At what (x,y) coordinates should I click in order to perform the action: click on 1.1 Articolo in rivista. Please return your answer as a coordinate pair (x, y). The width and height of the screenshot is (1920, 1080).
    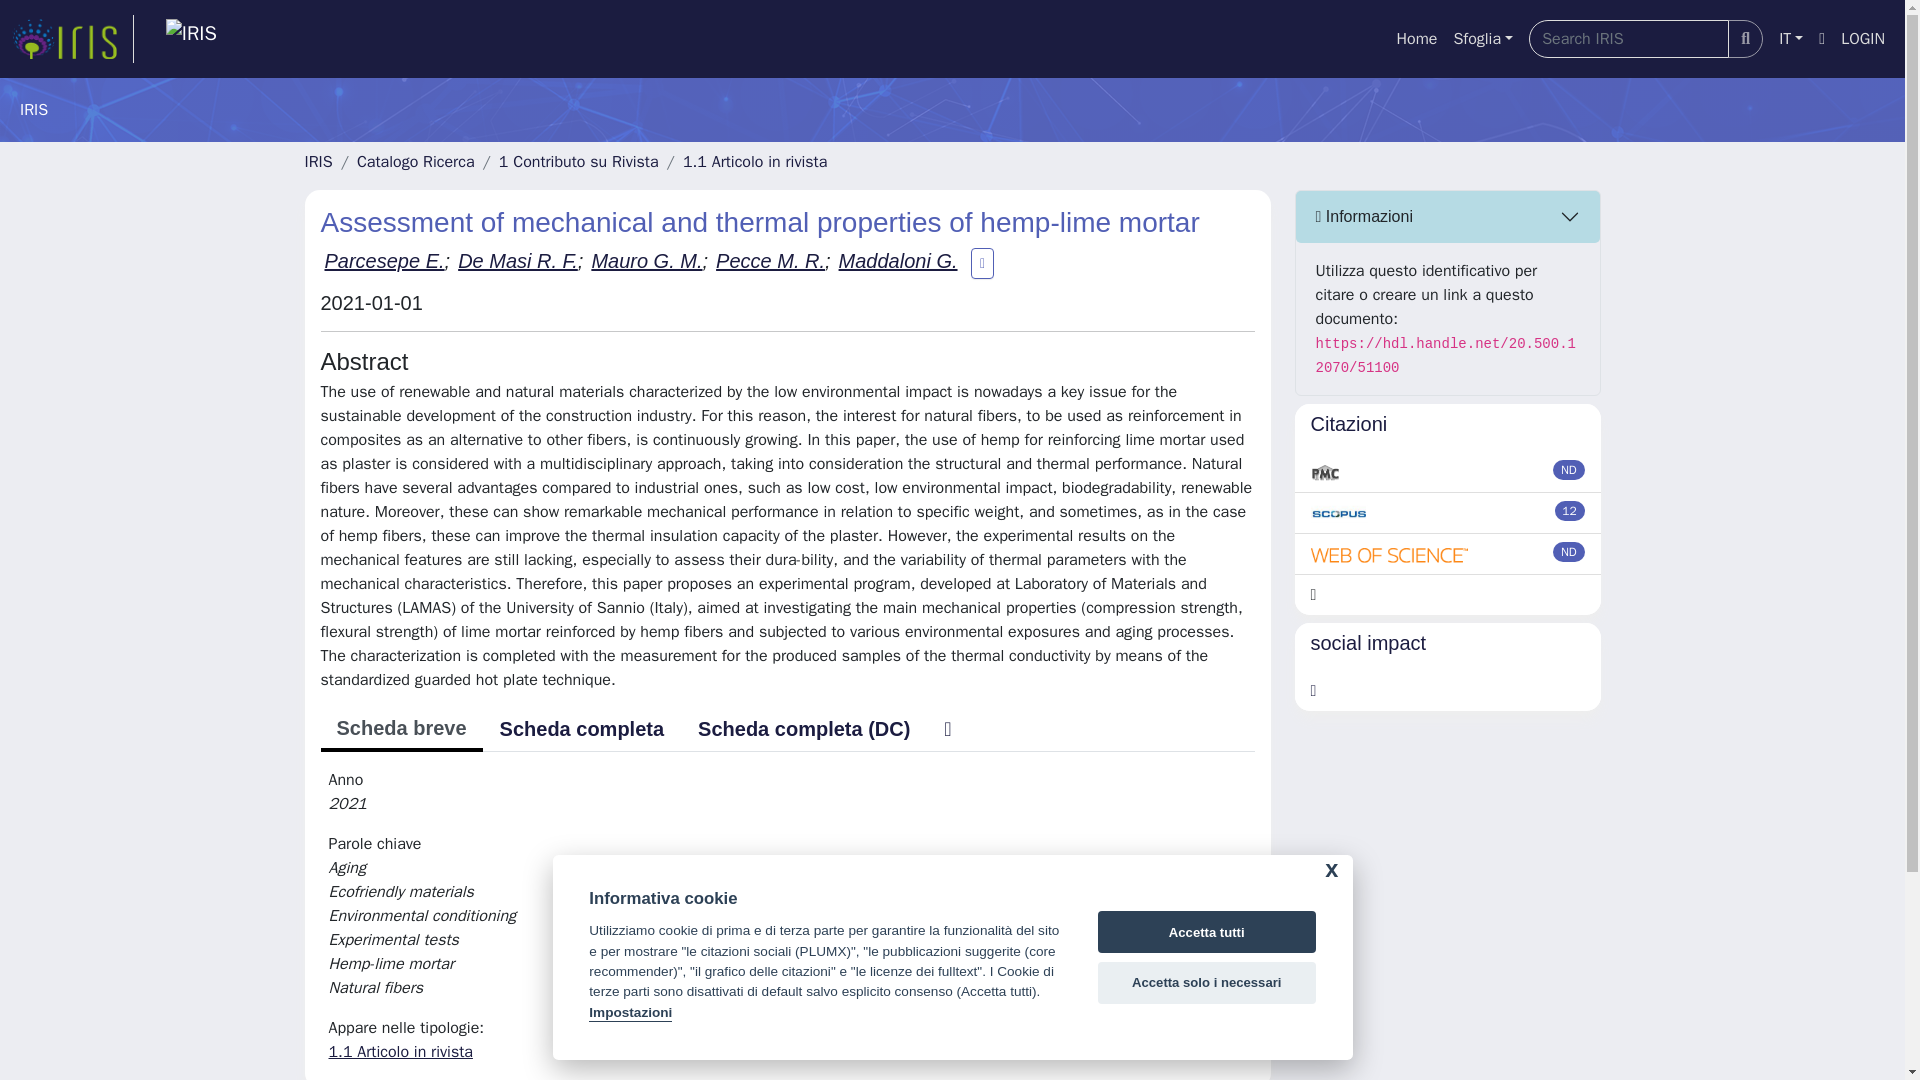
    Looking at the image, I should click on (755, 162).